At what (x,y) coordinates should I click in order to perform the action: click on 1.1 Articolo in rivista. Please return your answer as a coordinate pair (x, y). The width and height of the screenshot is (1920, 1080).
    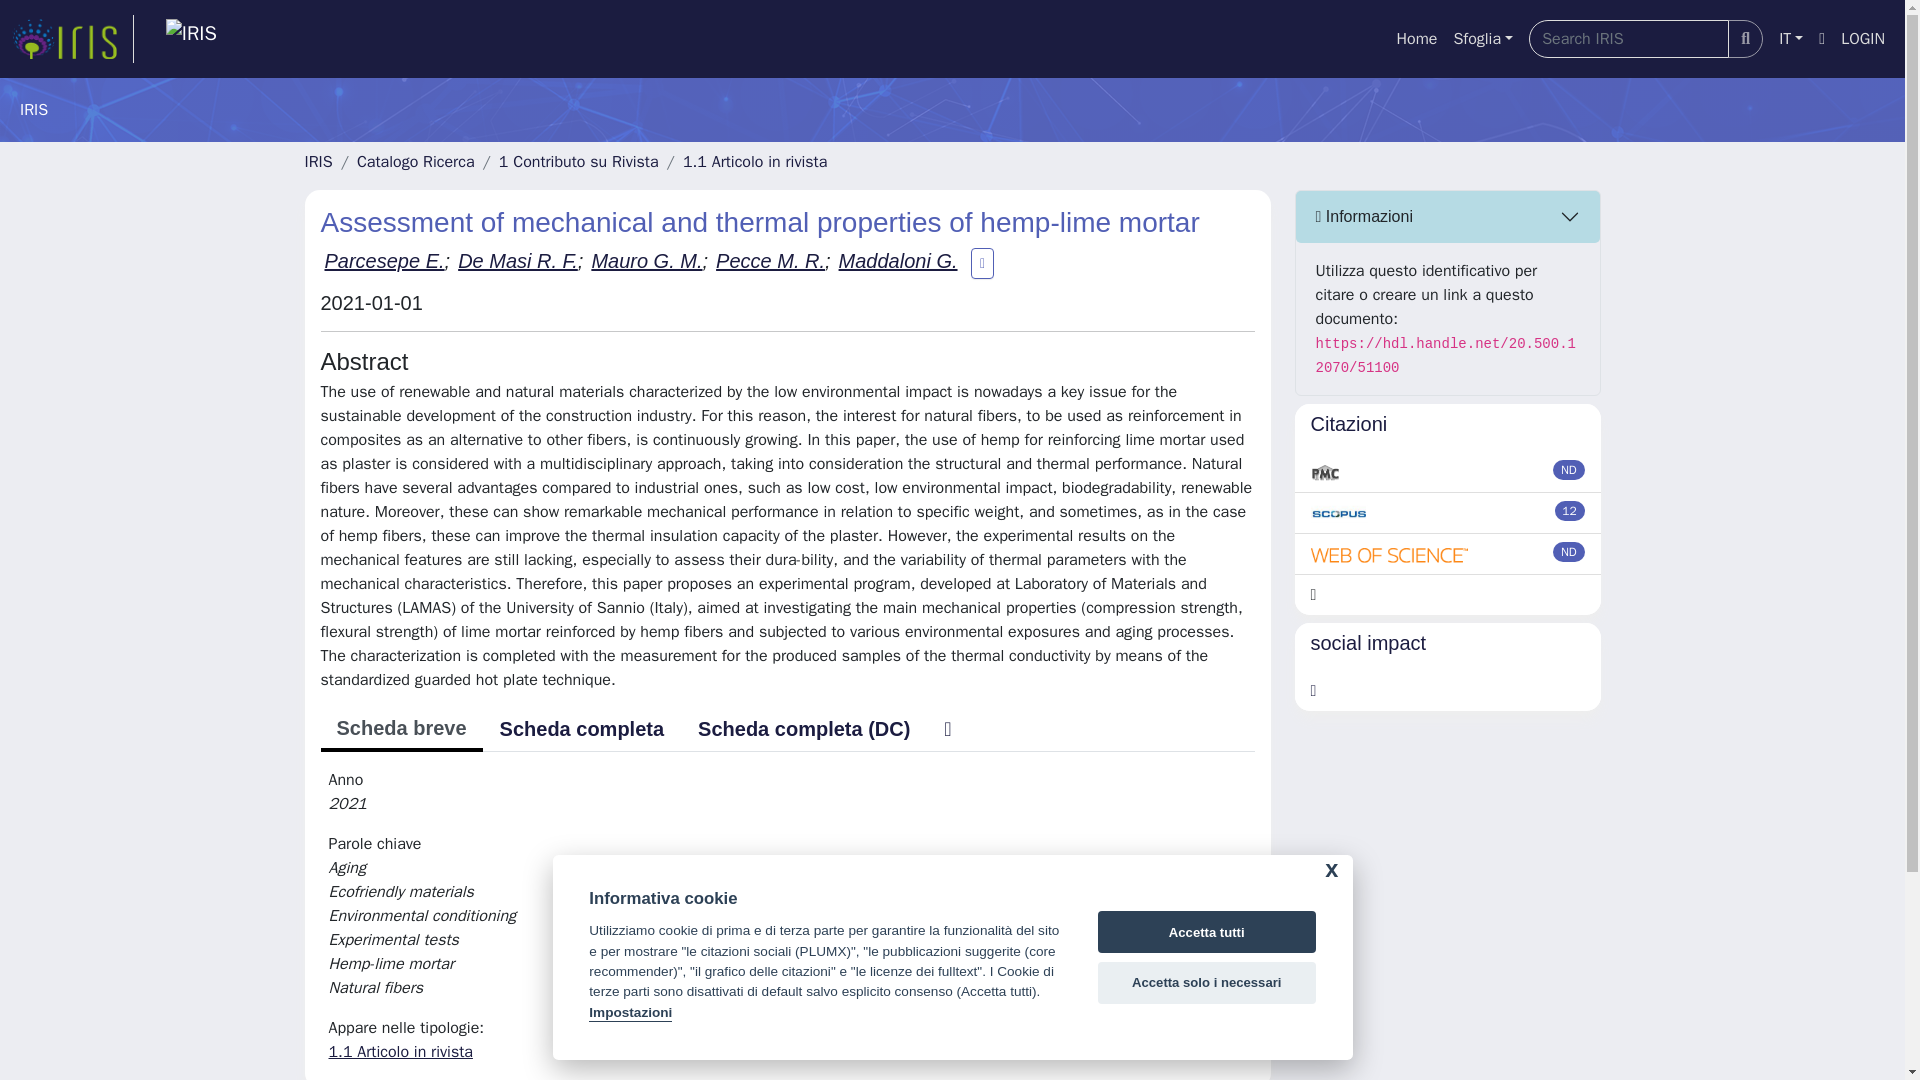
    Looking at the image, I should click on (755, 162).